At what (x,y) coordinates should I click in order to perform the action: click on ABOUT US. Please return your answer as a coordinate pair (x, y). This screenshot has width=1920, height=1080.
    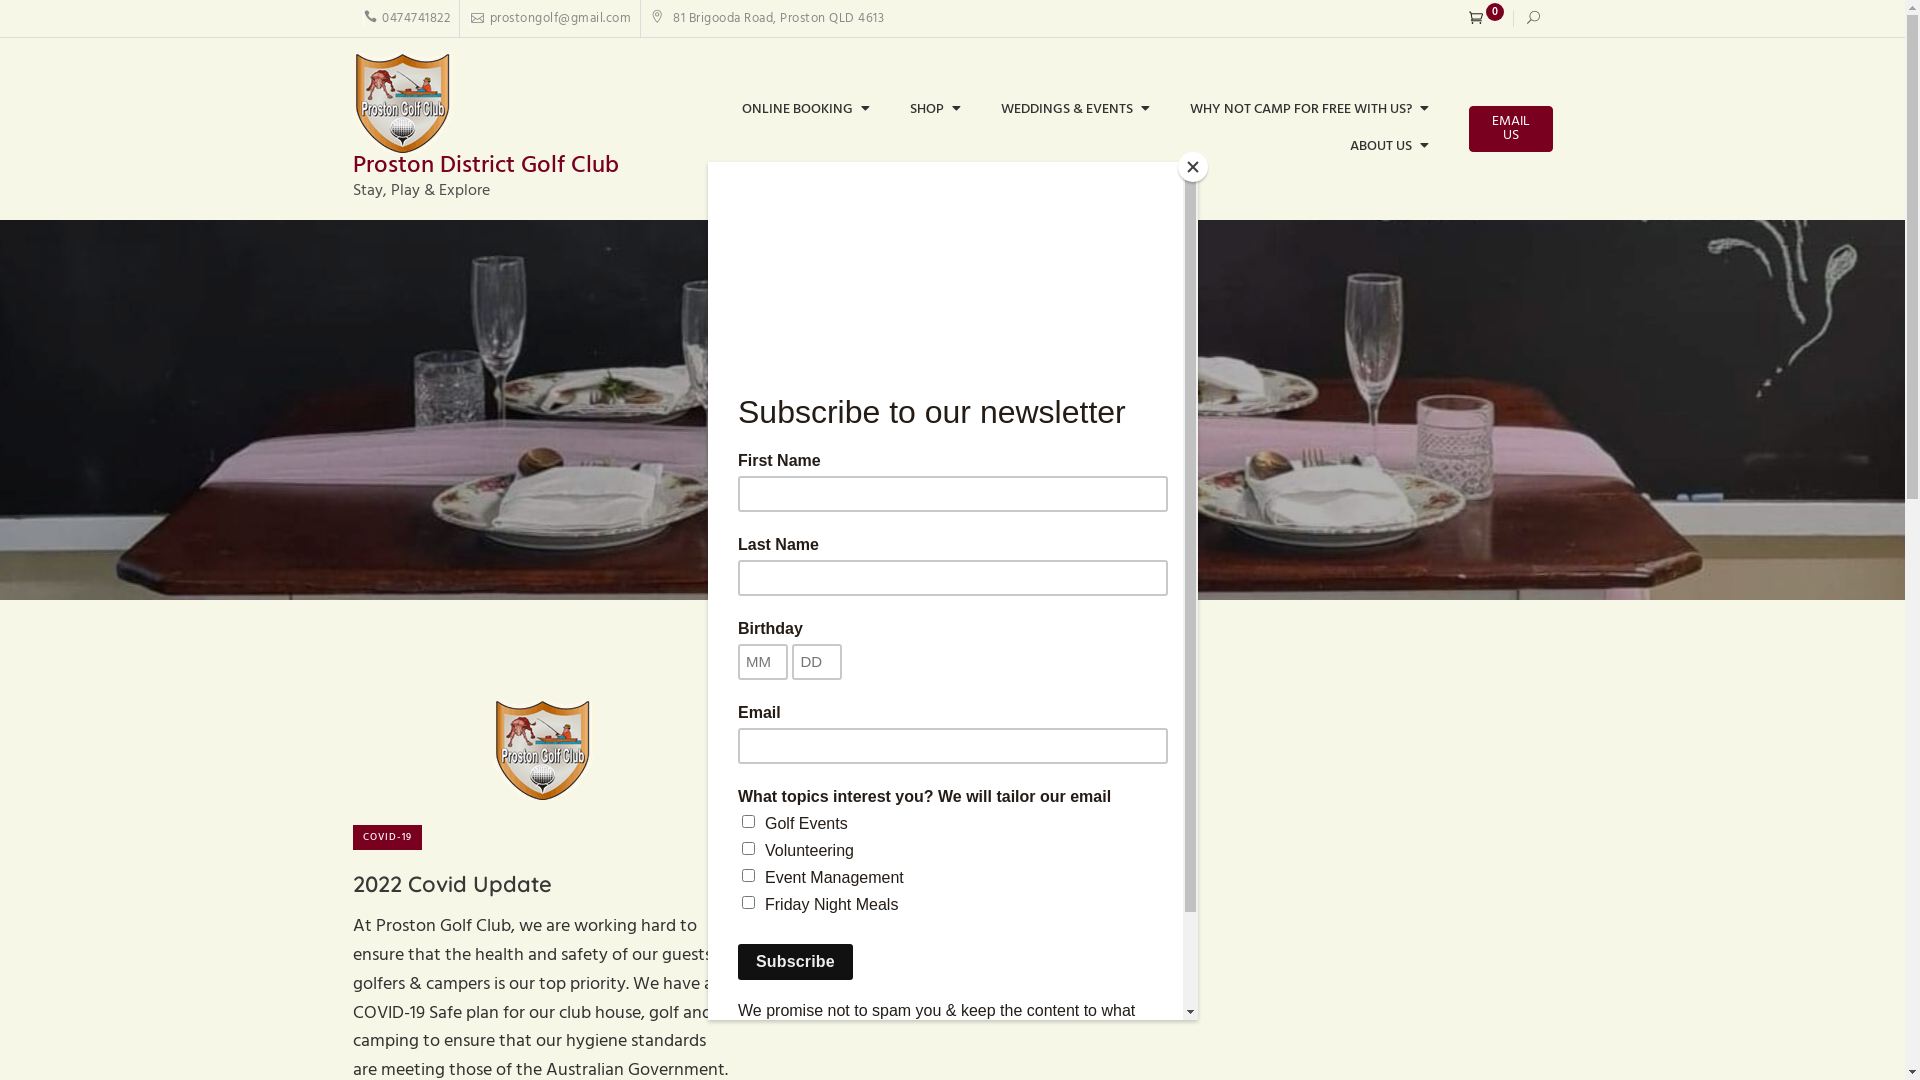
    Looking at the image, I should click on (1390, 148).